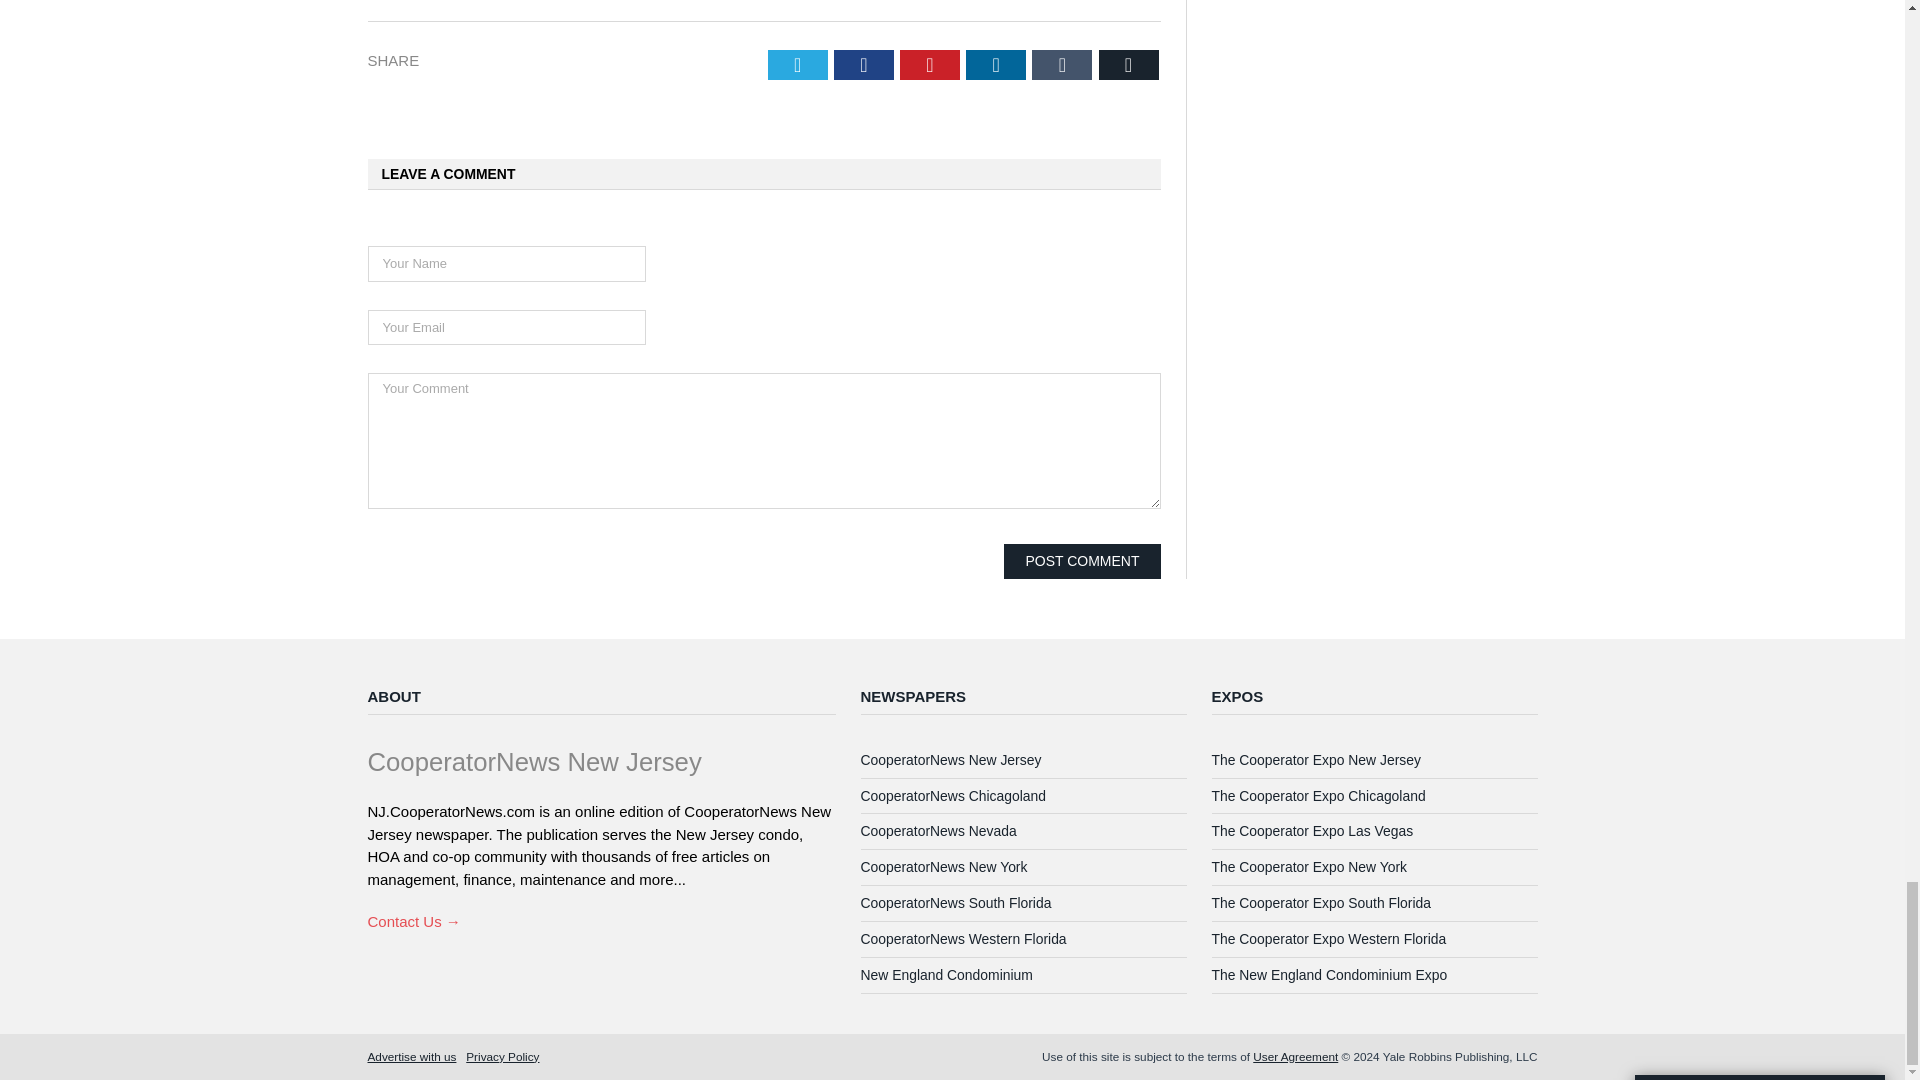 The image size is (1920, 1080). I want to click on Share on LinkedIn, so click(995, 64).